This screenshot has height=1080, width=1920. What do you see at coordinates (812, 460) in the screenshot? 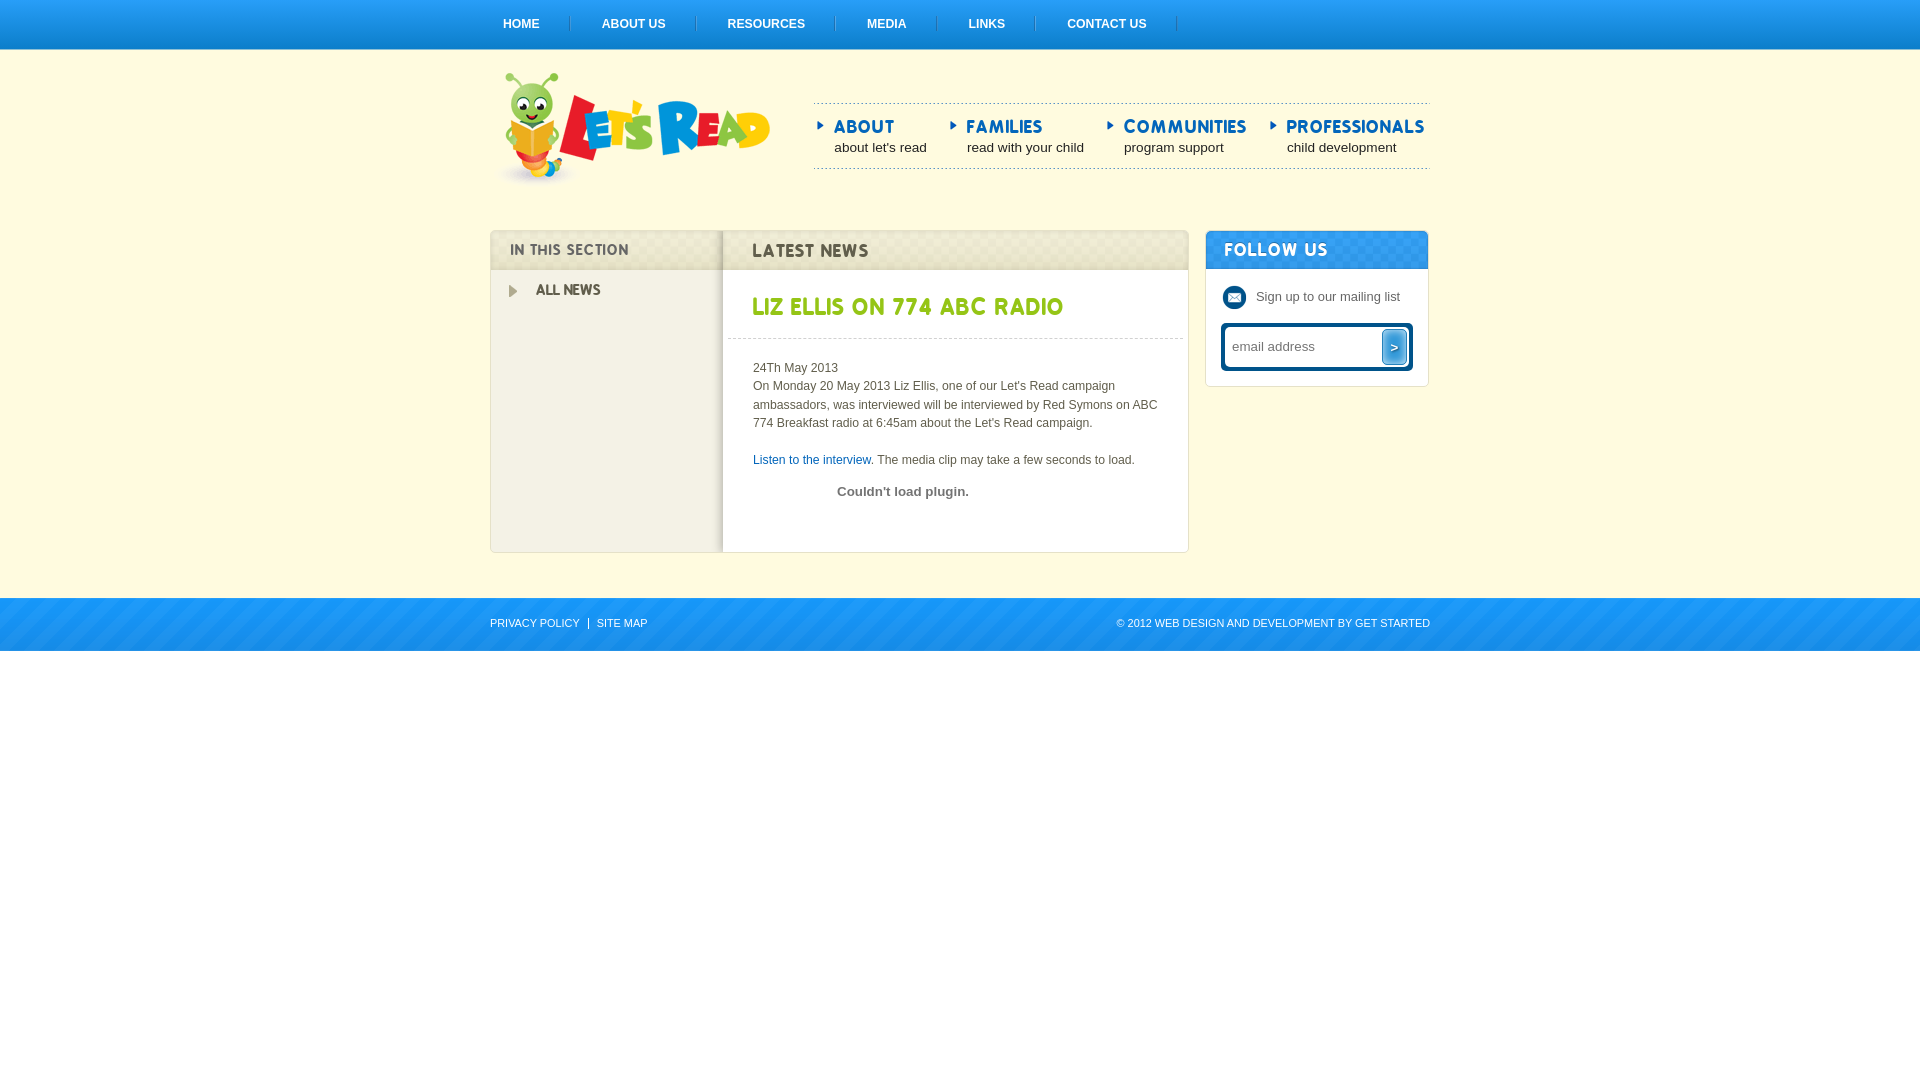
I see `Listen to the interview` at bounding box center [812, 460].